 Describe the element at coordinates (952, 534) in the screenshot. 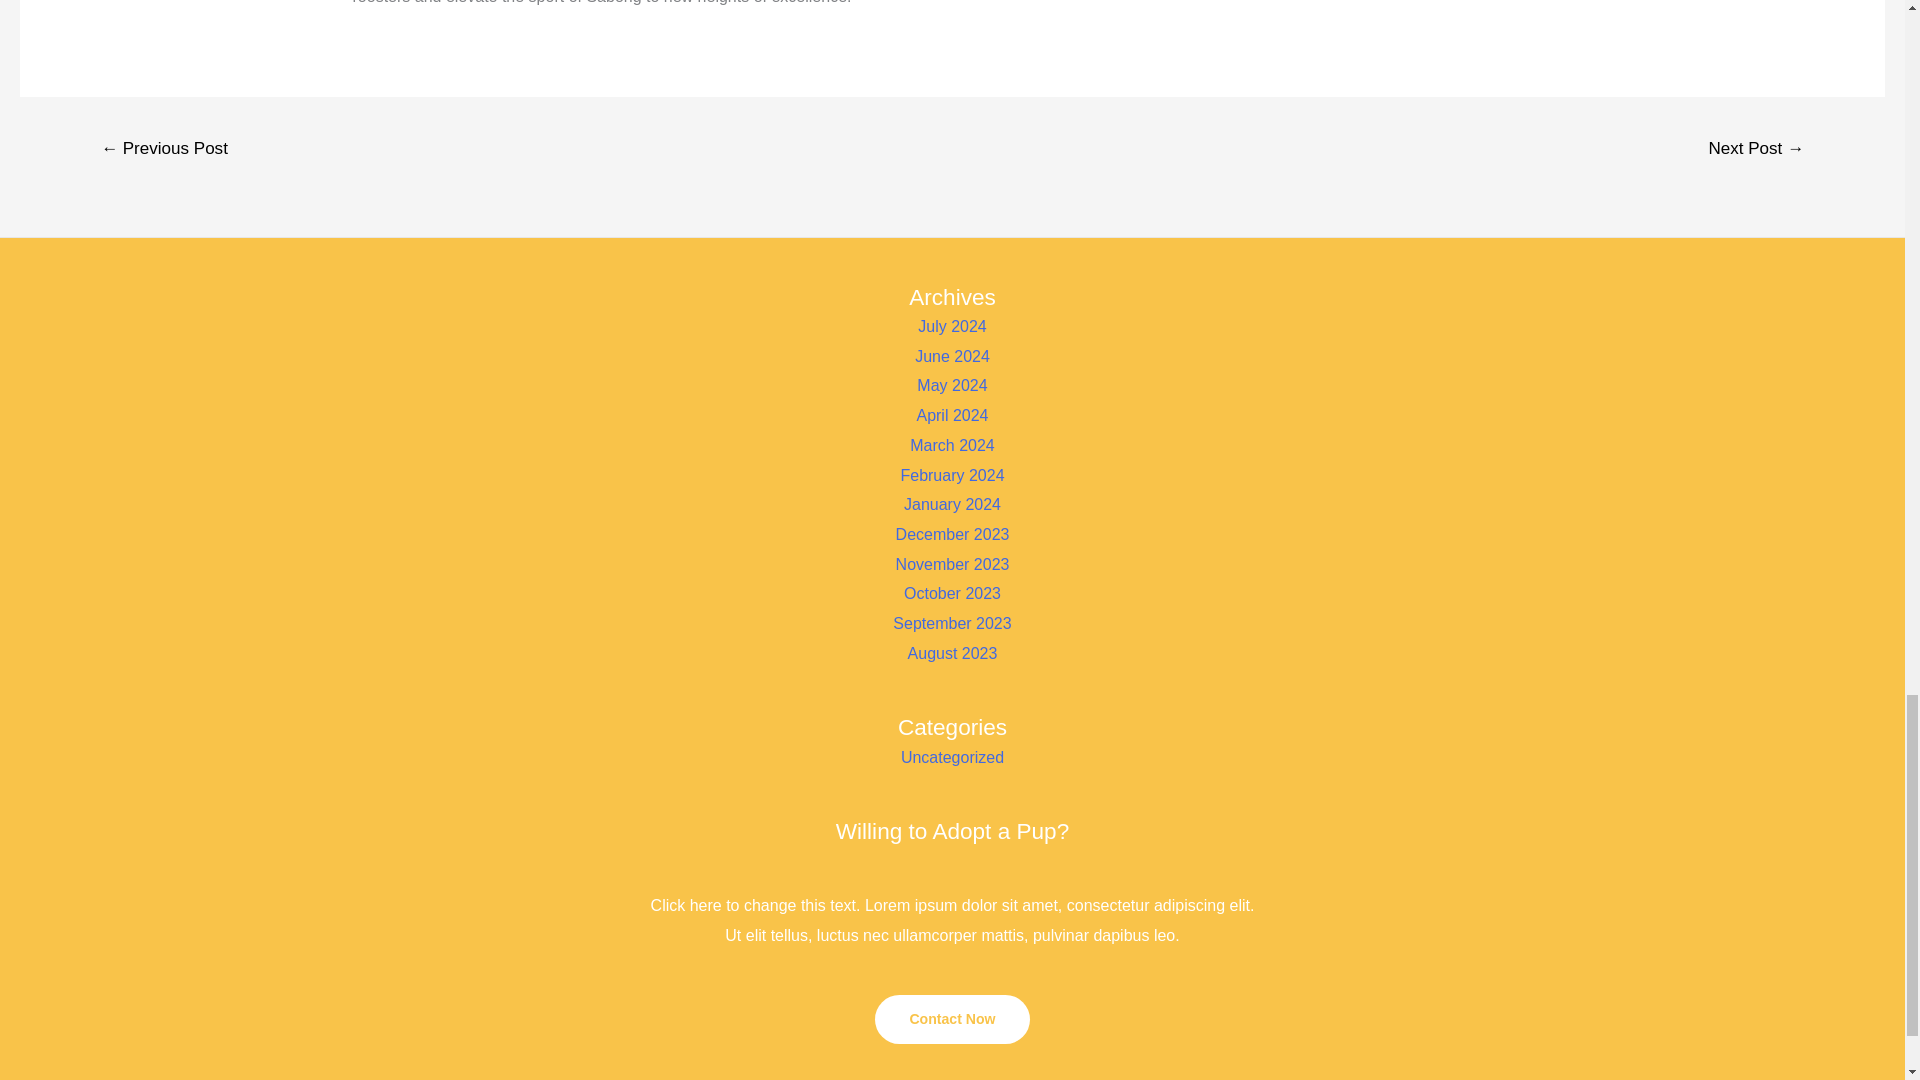

I see `December 2023` at that location.